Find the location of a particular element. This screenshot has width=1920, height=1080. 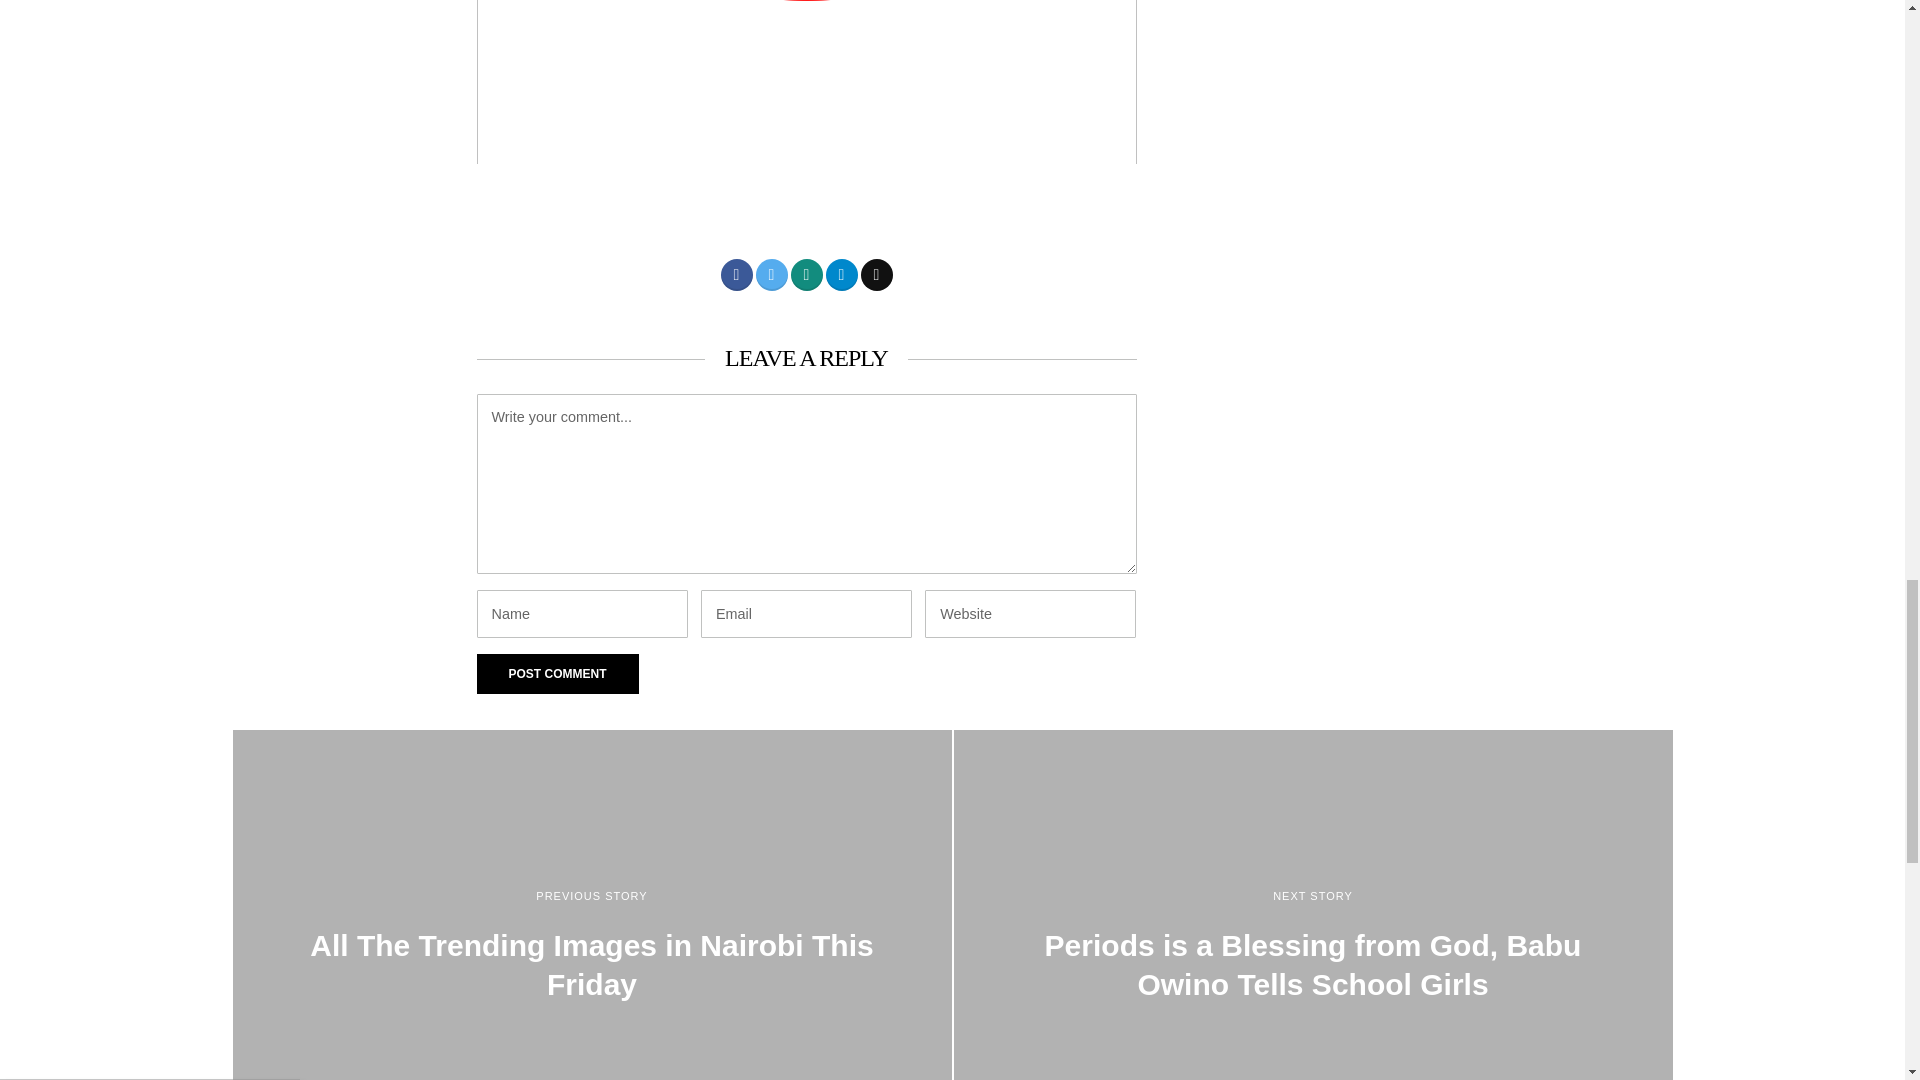

Post Comment is located at coordinates (556, 674).